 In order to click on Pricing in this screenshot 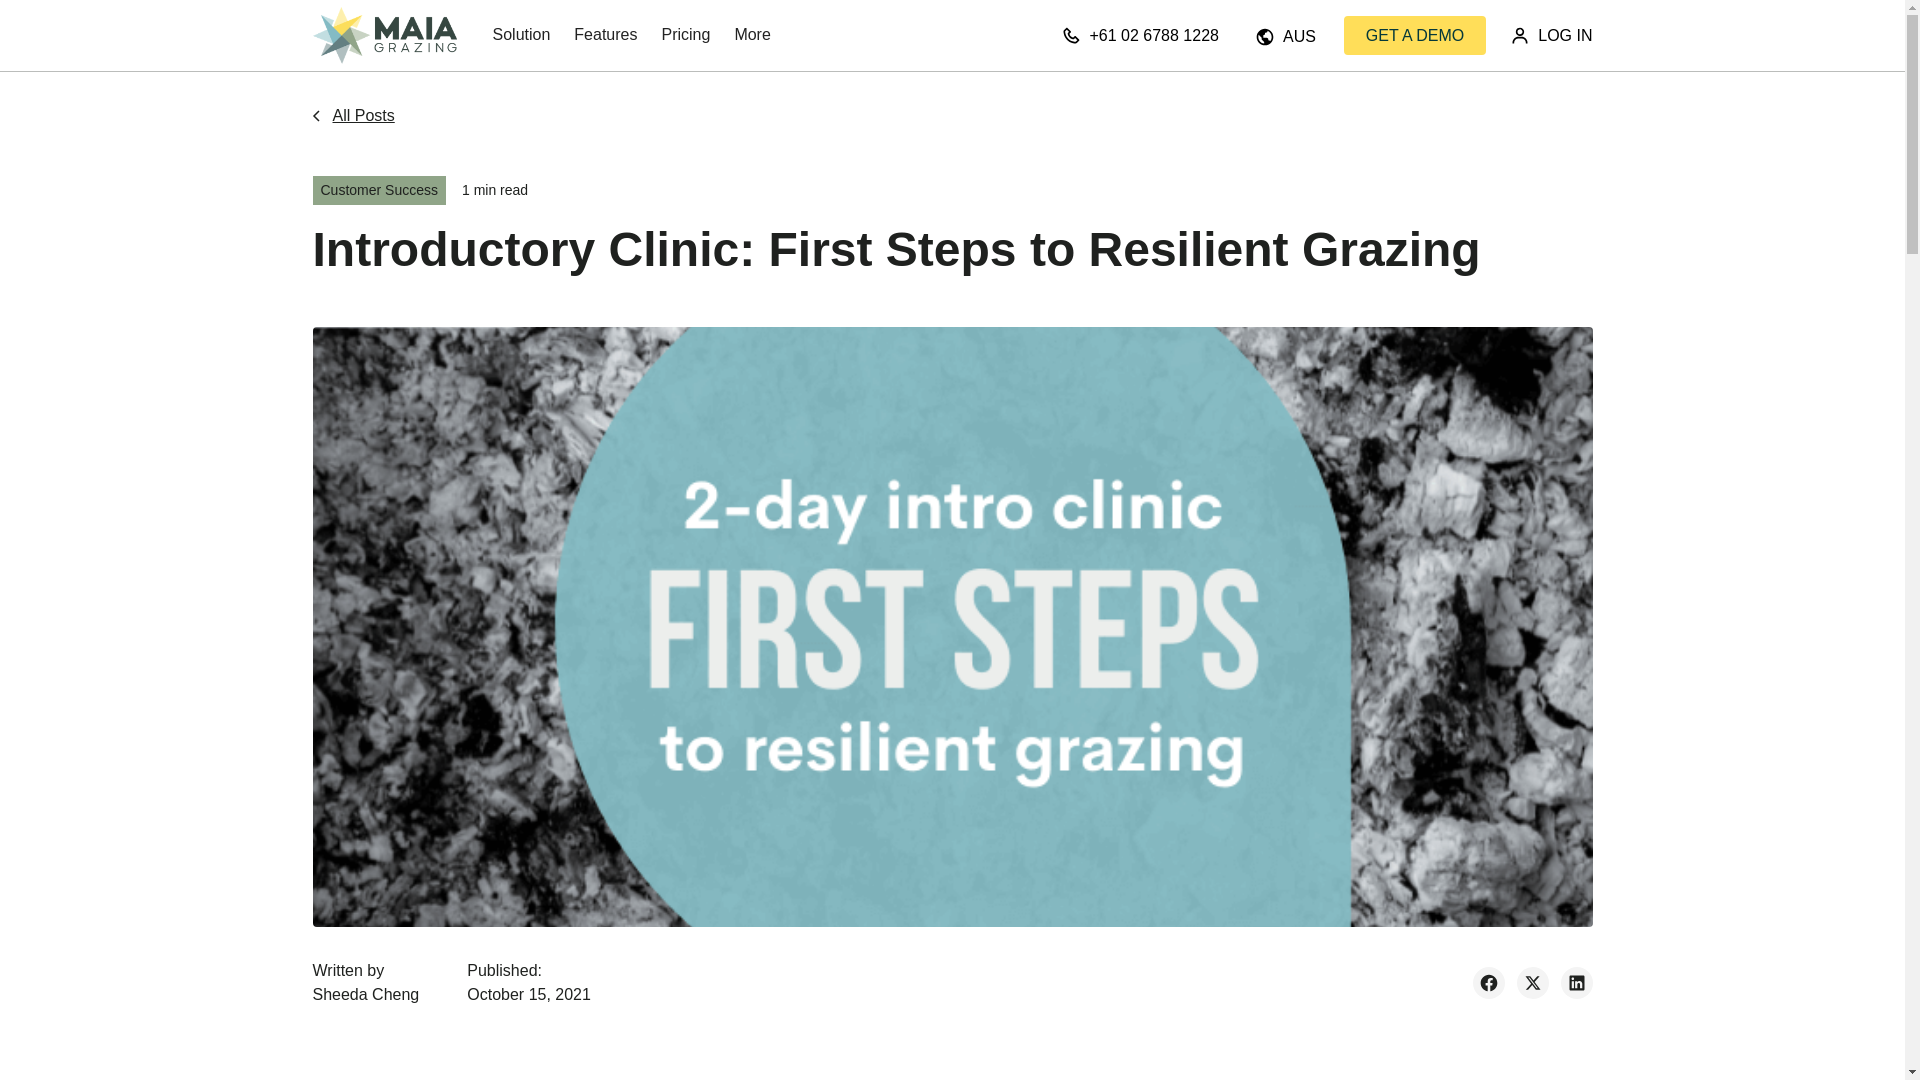, I will do `click(684, 35)`.